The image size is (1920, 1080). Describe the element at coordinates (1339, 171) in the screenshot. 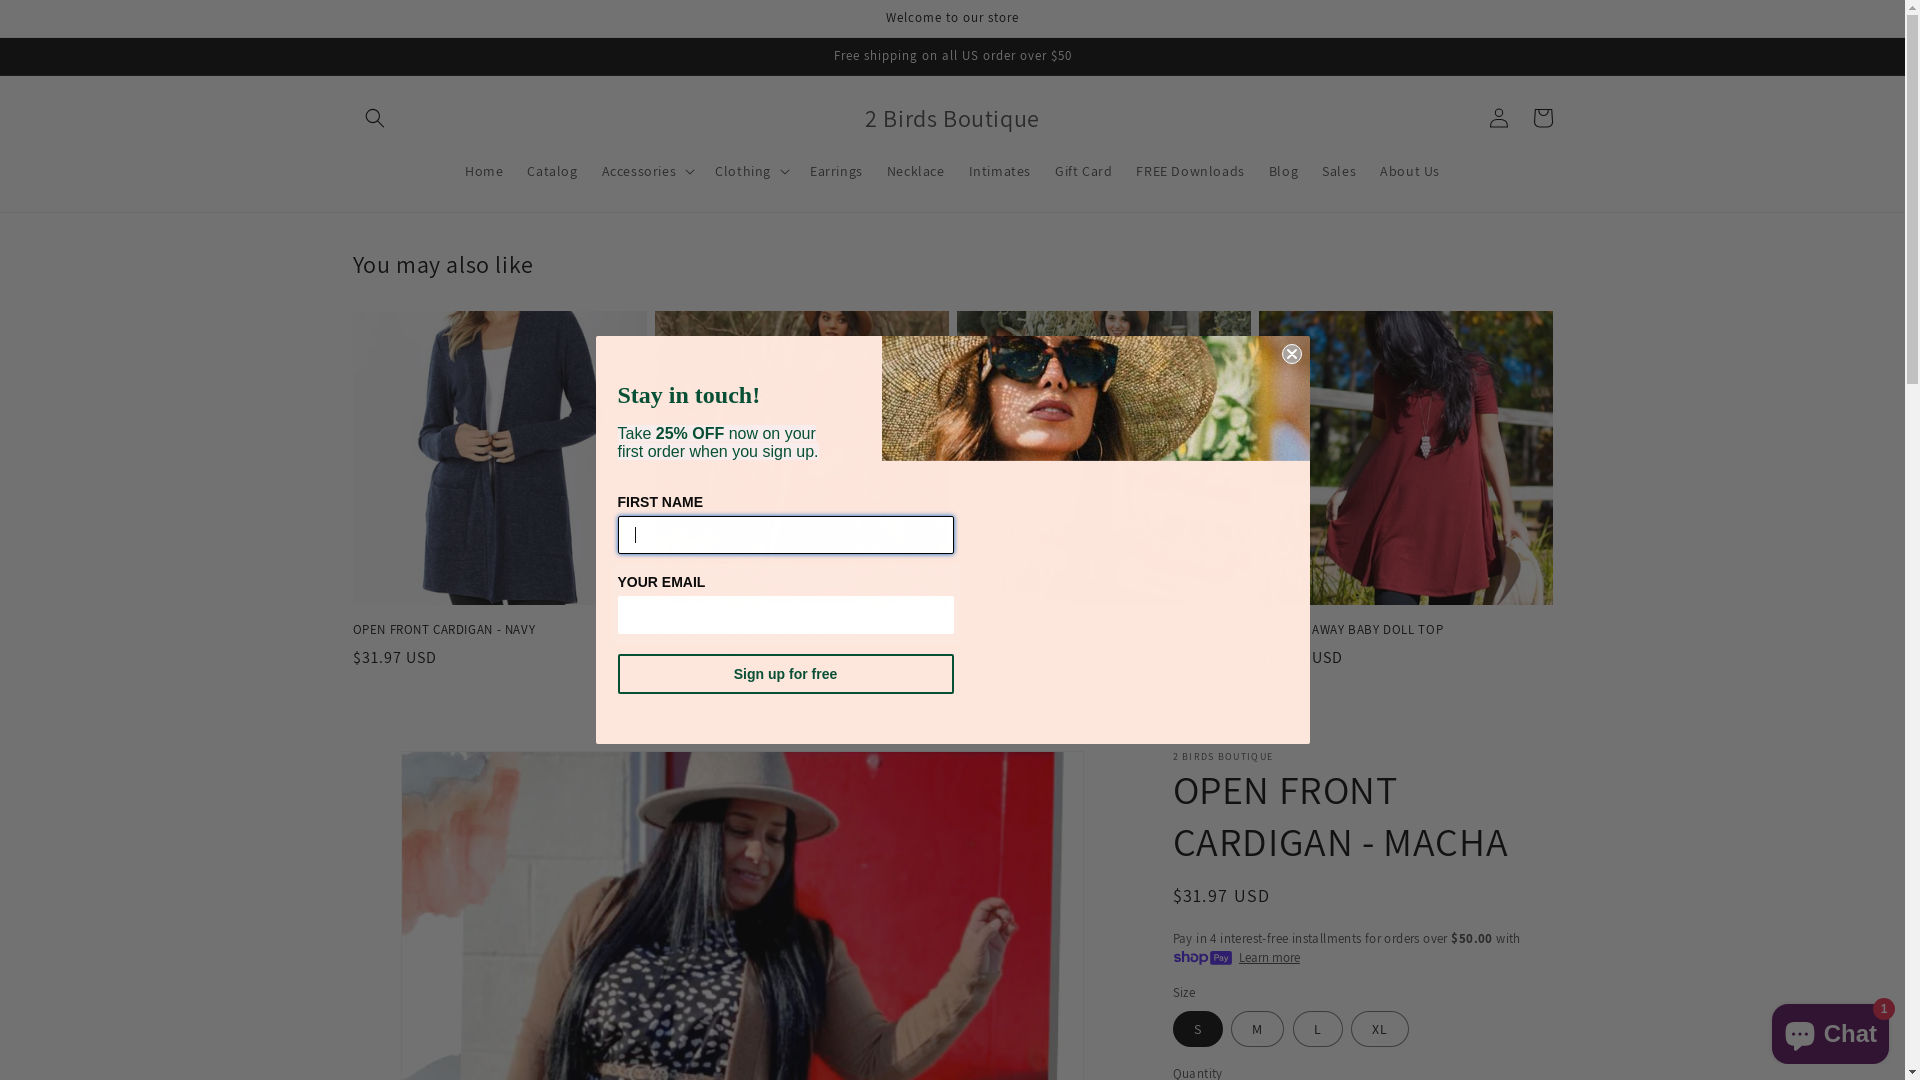

I see `Sales` at that location.